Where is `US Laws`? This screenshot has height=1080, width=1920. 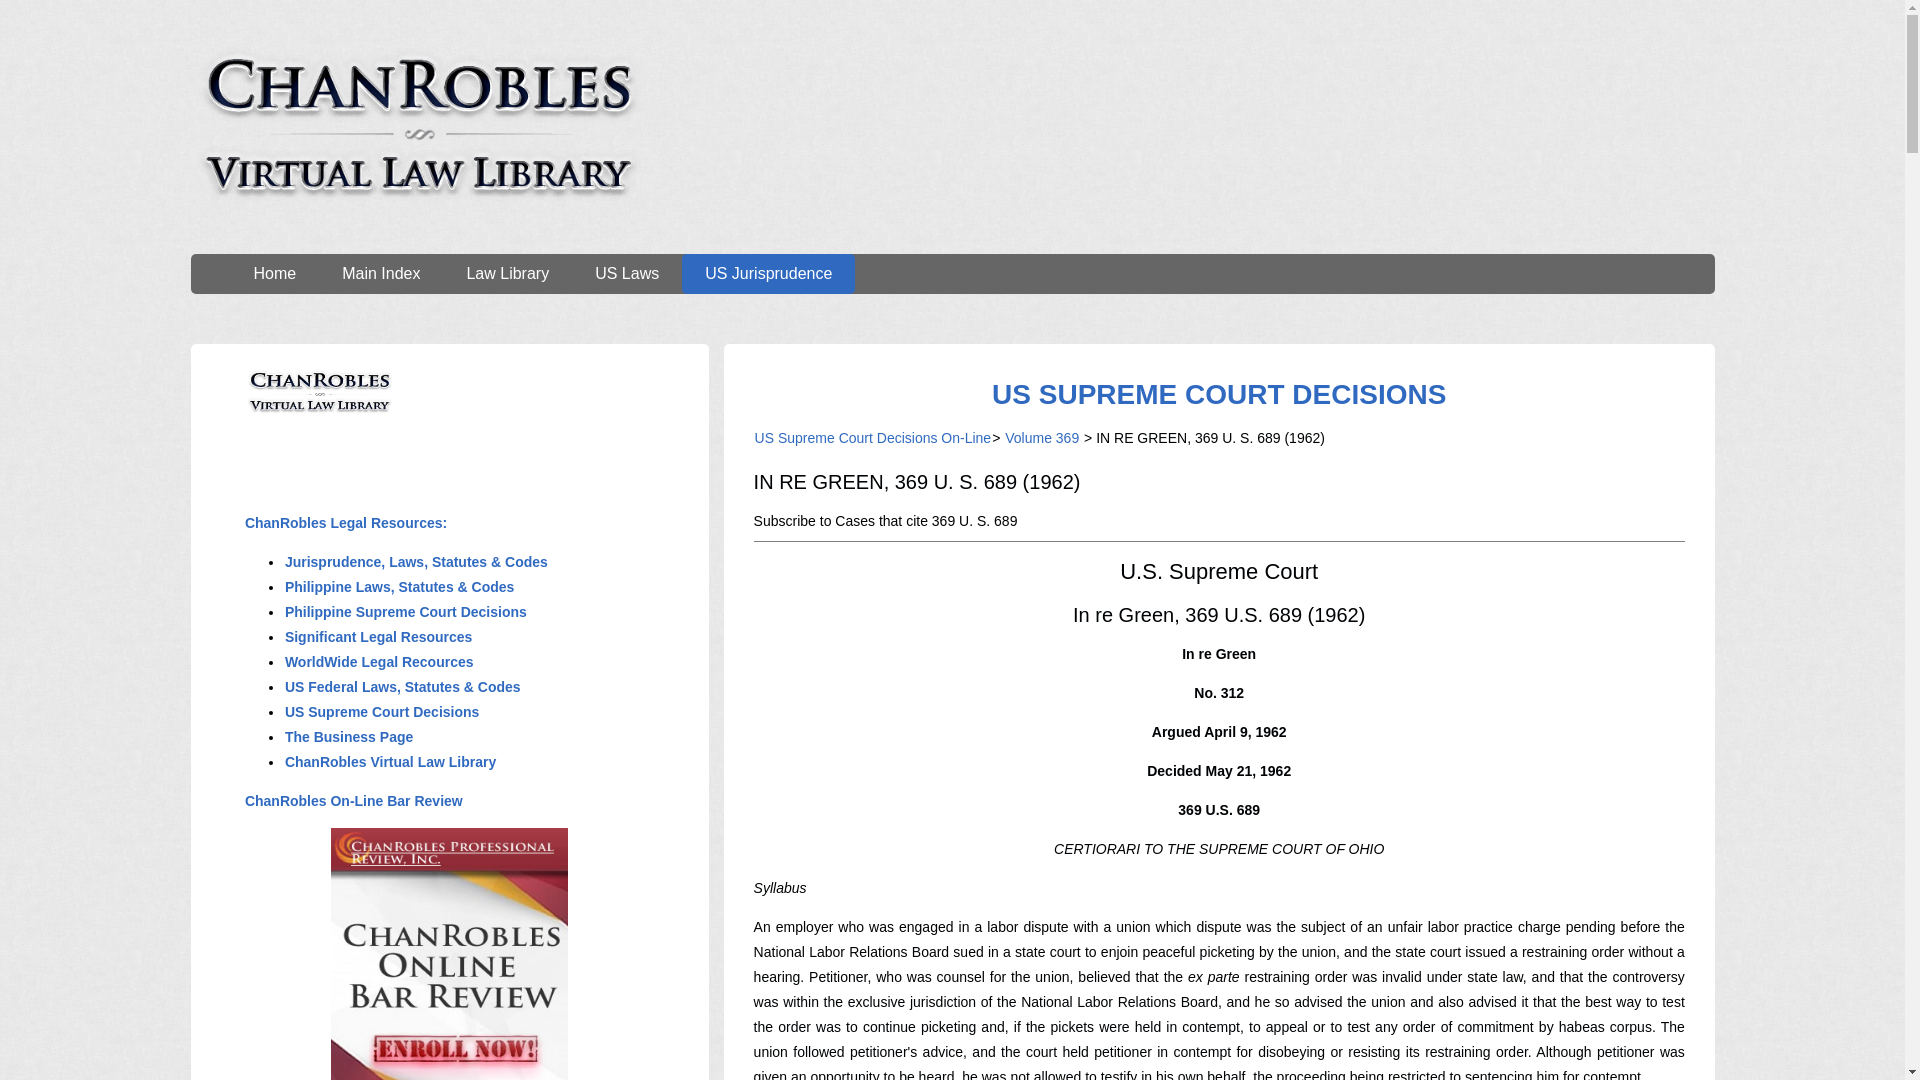
US Laws is located at coordinates (626, 273).